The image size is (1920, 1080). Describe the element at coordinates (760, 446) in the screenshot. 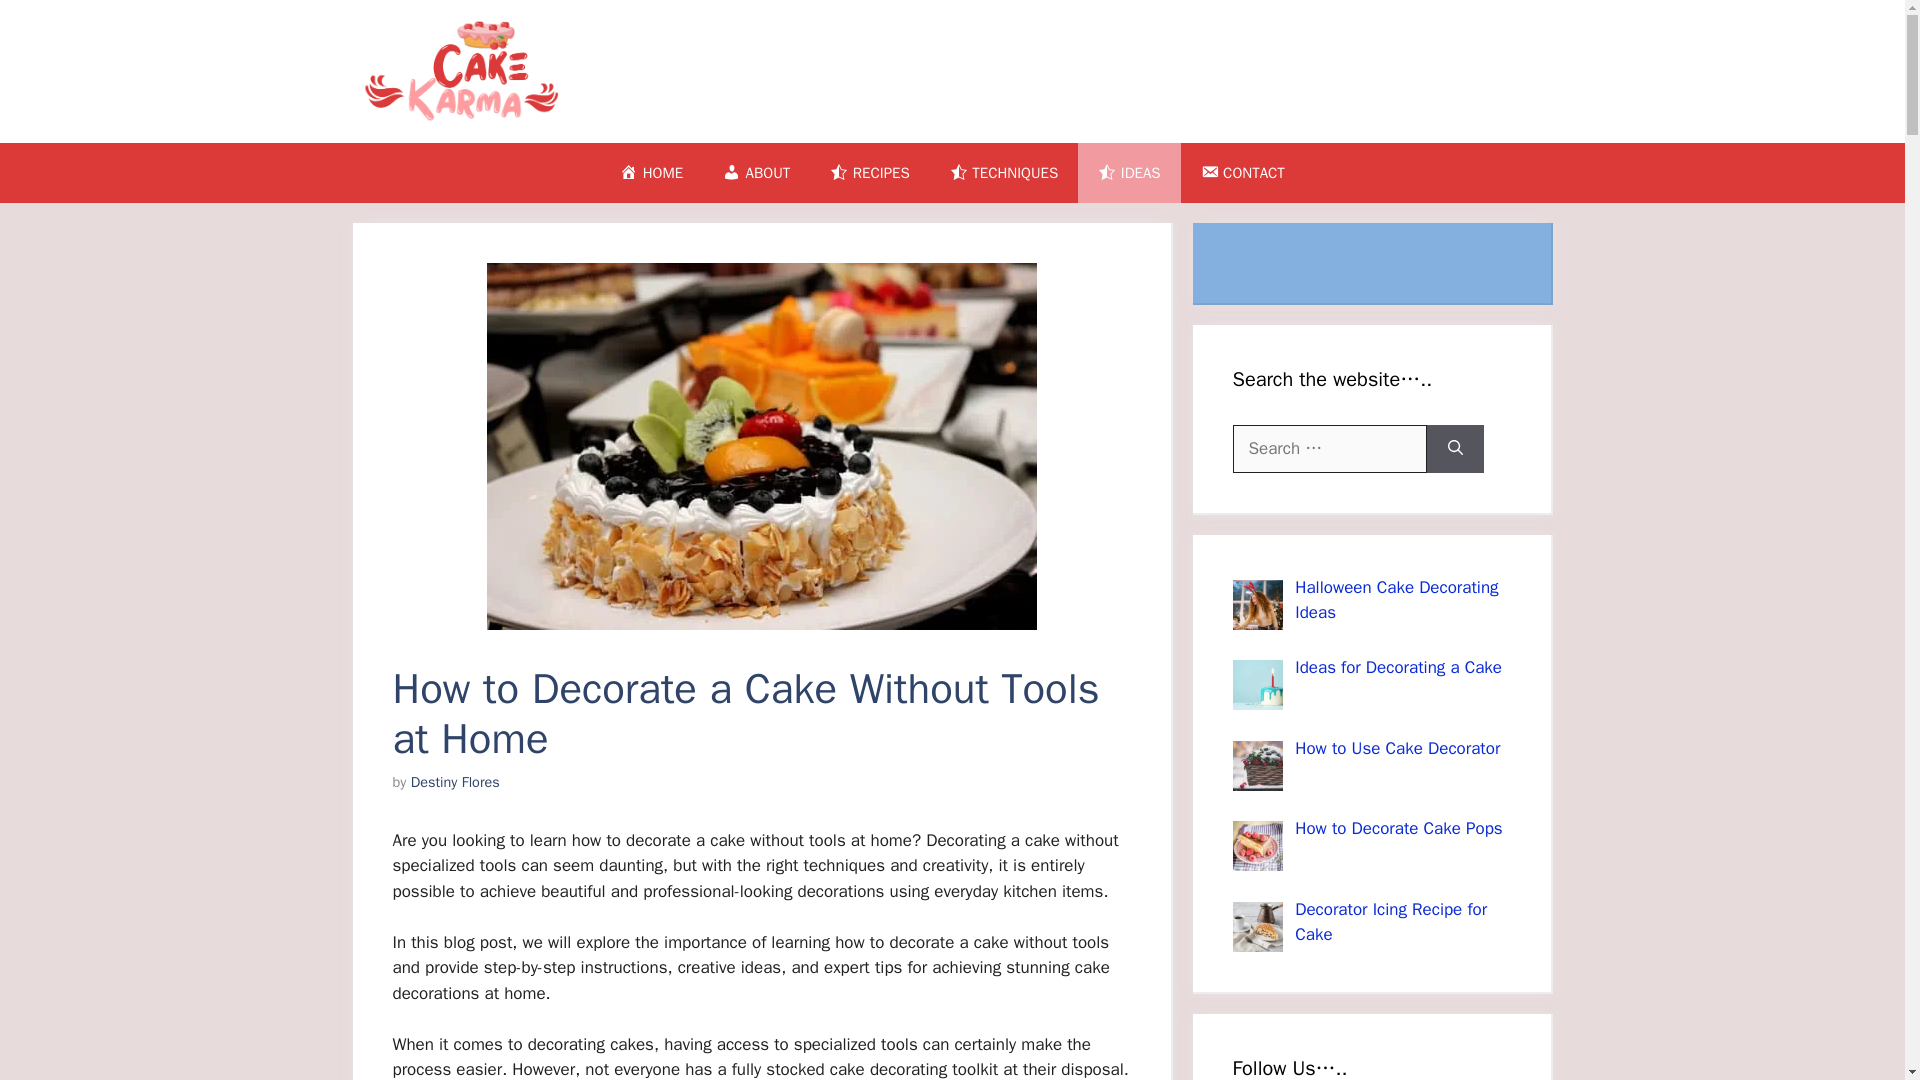

I see `How to Decorate a Cake Without Tools at Home 1` at that location.